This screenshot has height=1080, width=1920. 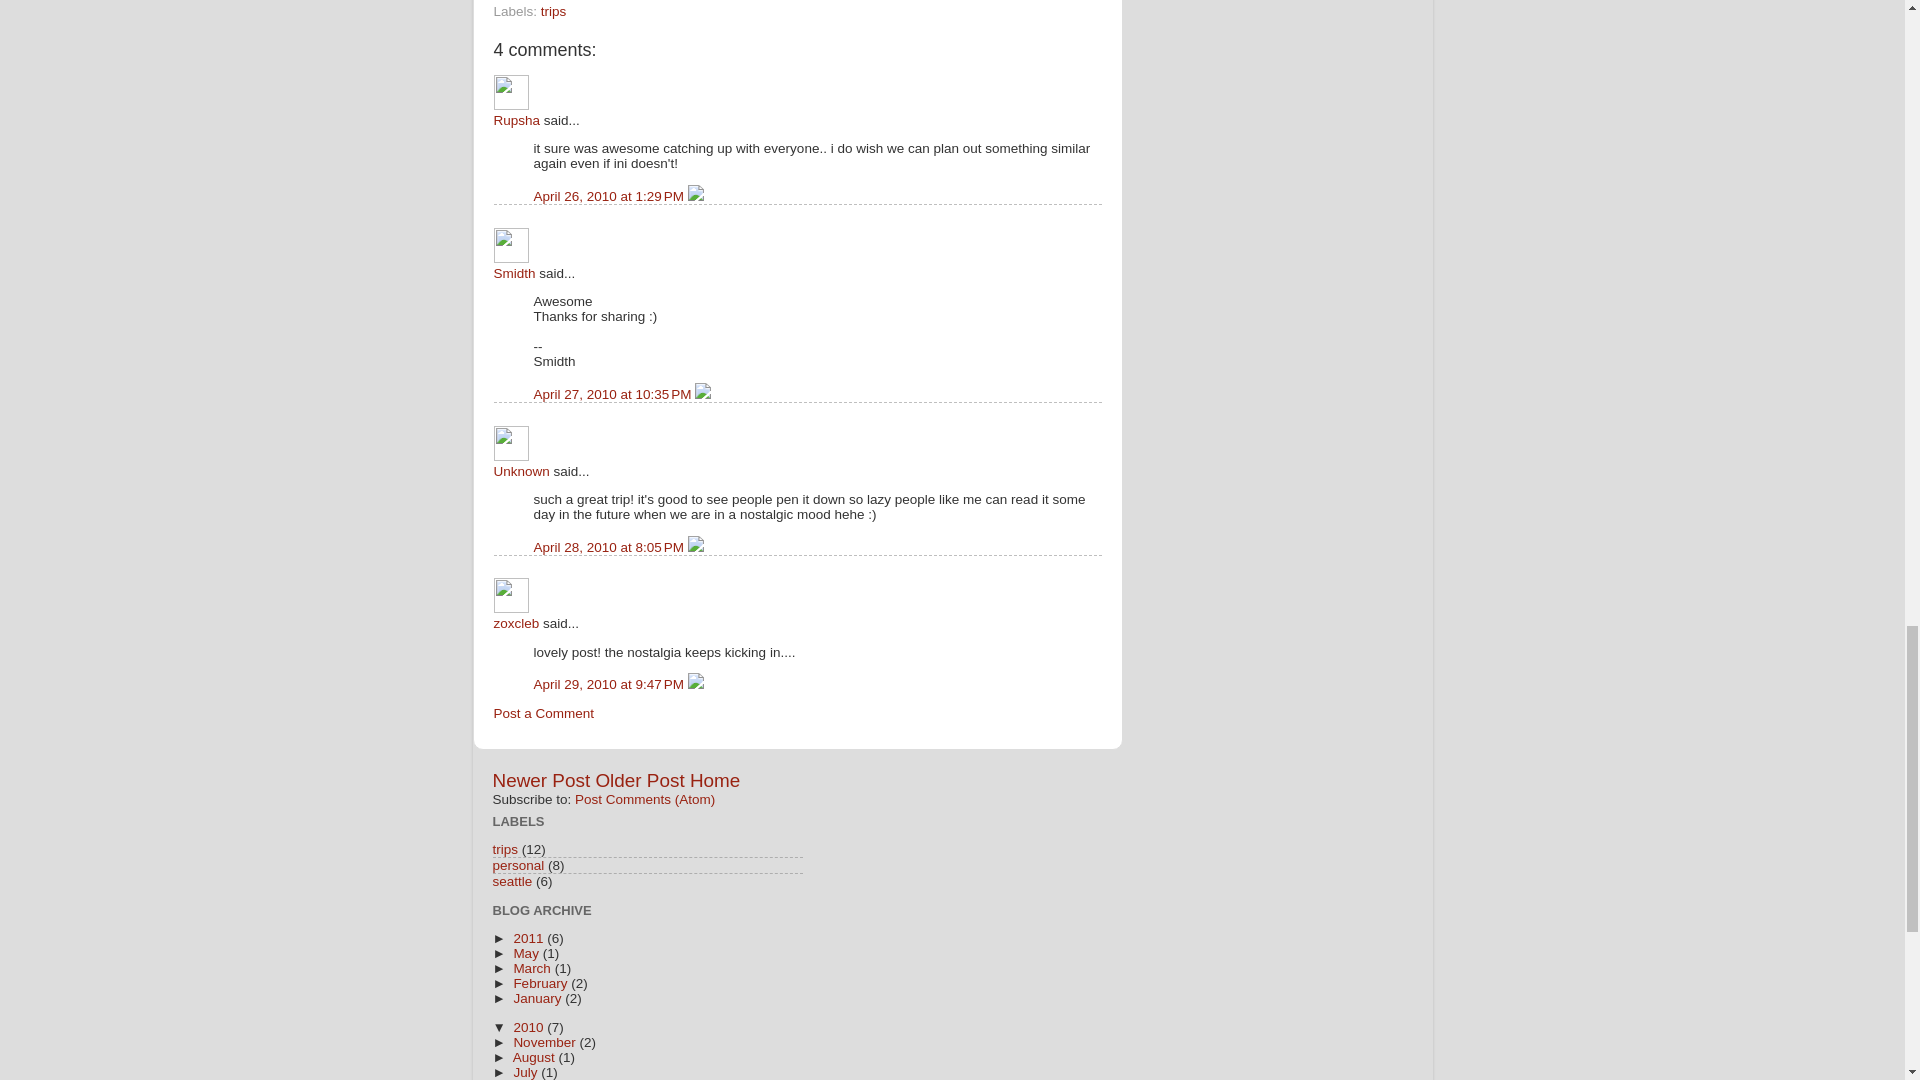 I want to click on Rupsha, so click(x=517, y=120).